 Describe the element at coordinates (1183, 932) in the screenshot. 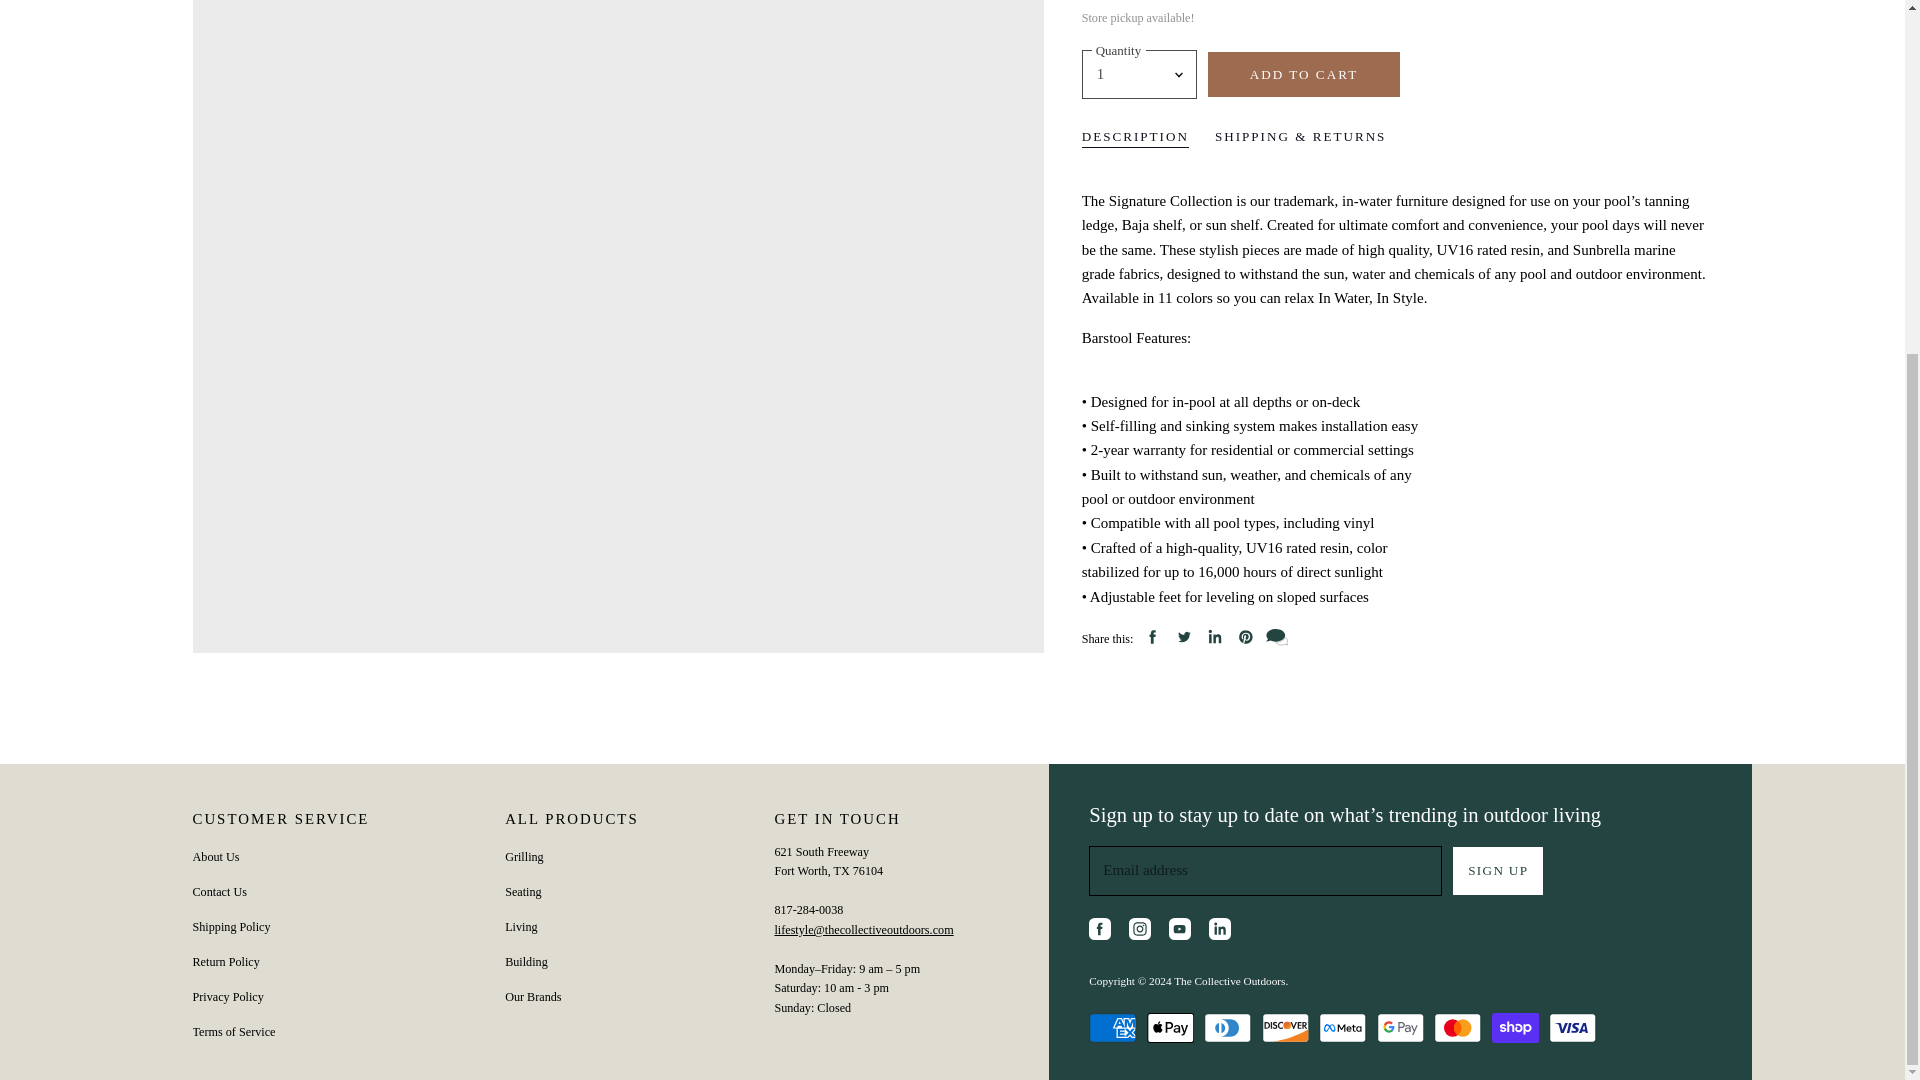

I see `Youtube` at that location.